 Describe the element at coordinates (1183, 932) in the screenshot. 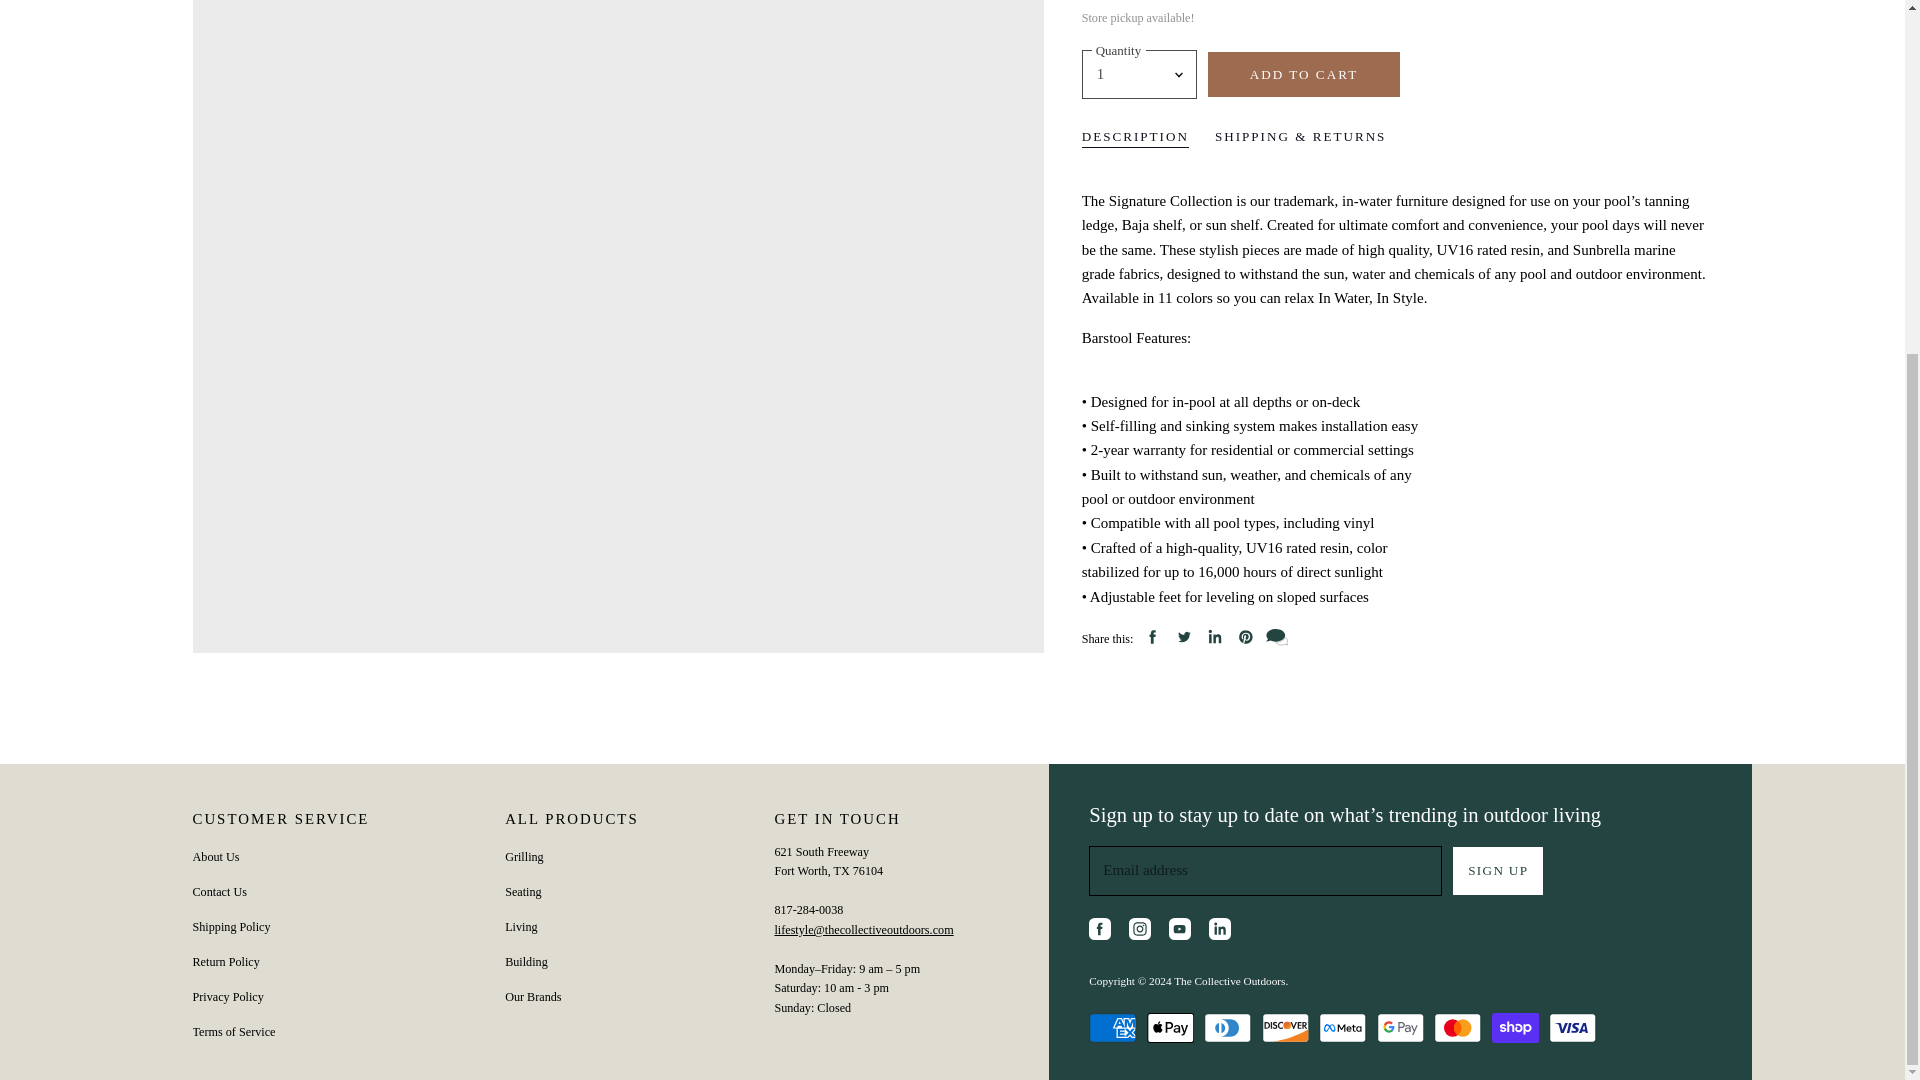

I see `Youtube` at that location.